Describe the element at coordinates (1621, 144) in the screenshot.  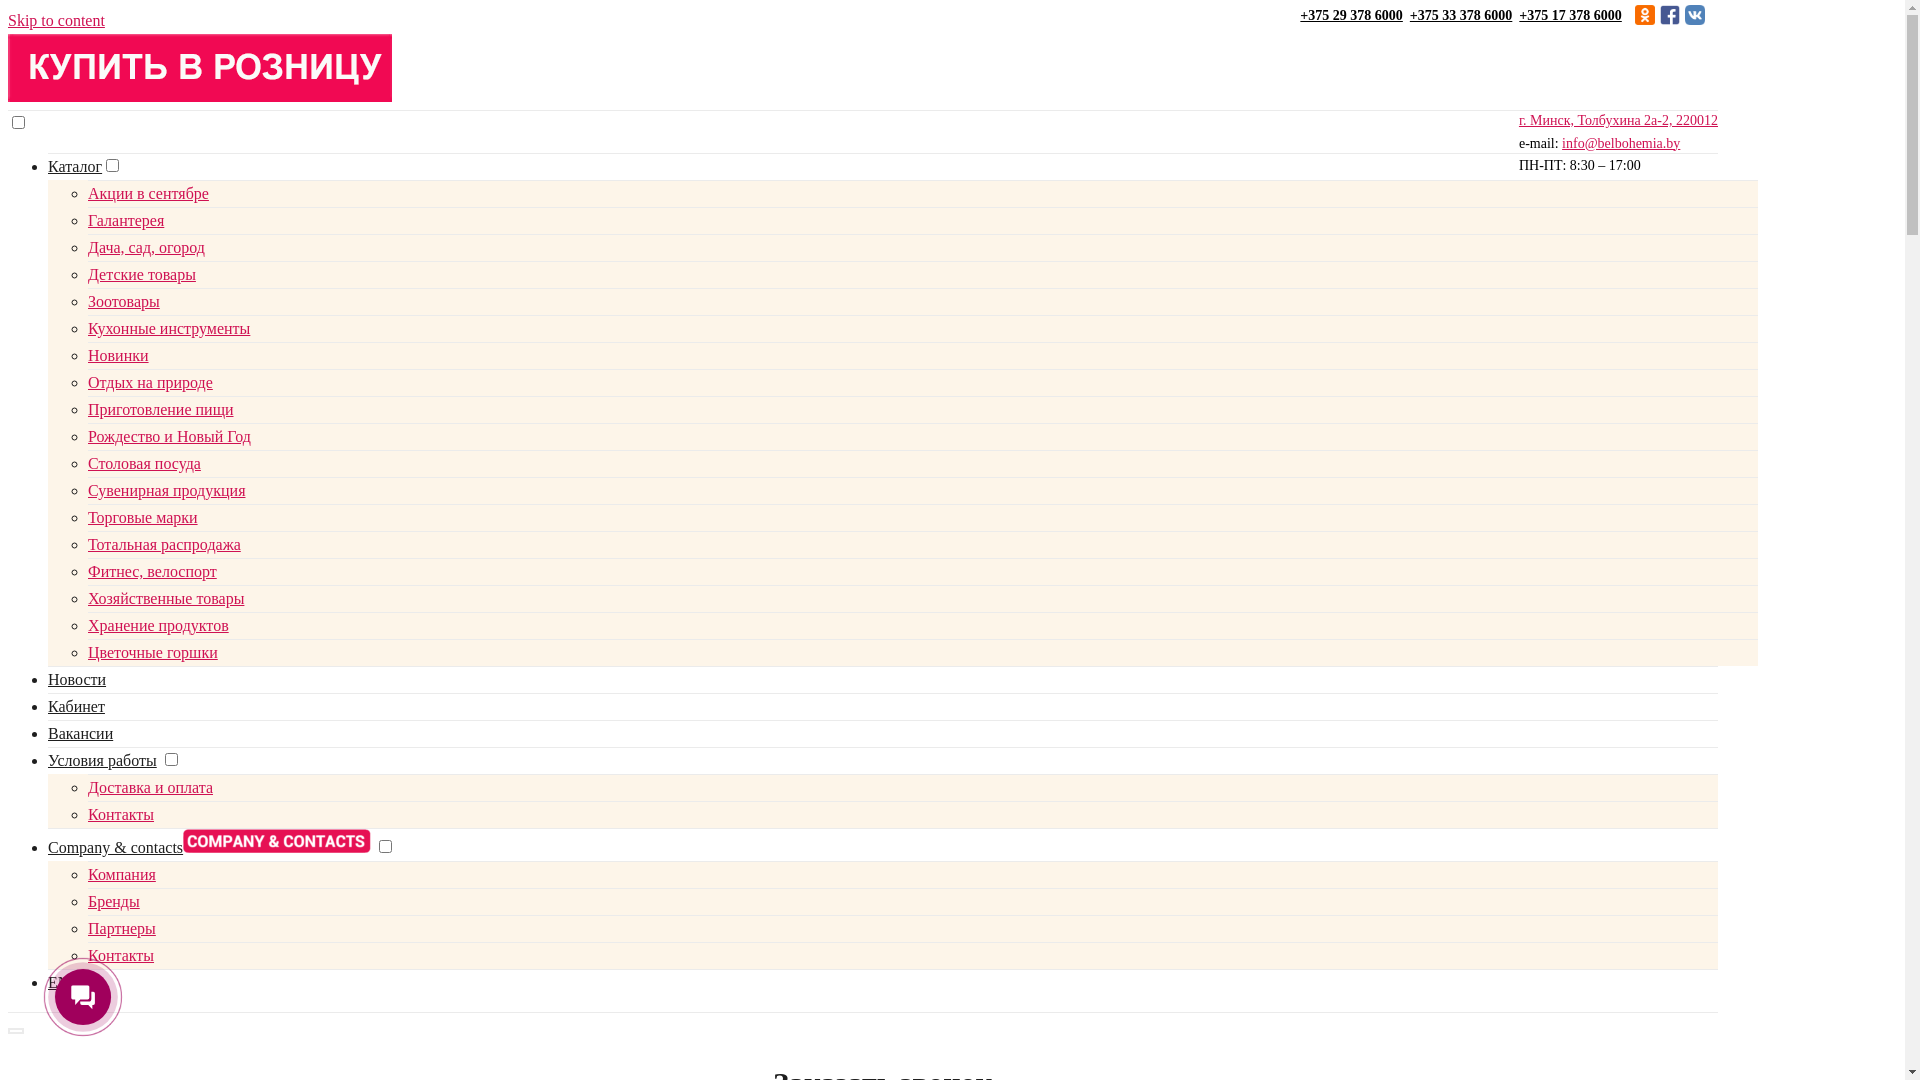
I see `info@belbohemia.by` at that location.